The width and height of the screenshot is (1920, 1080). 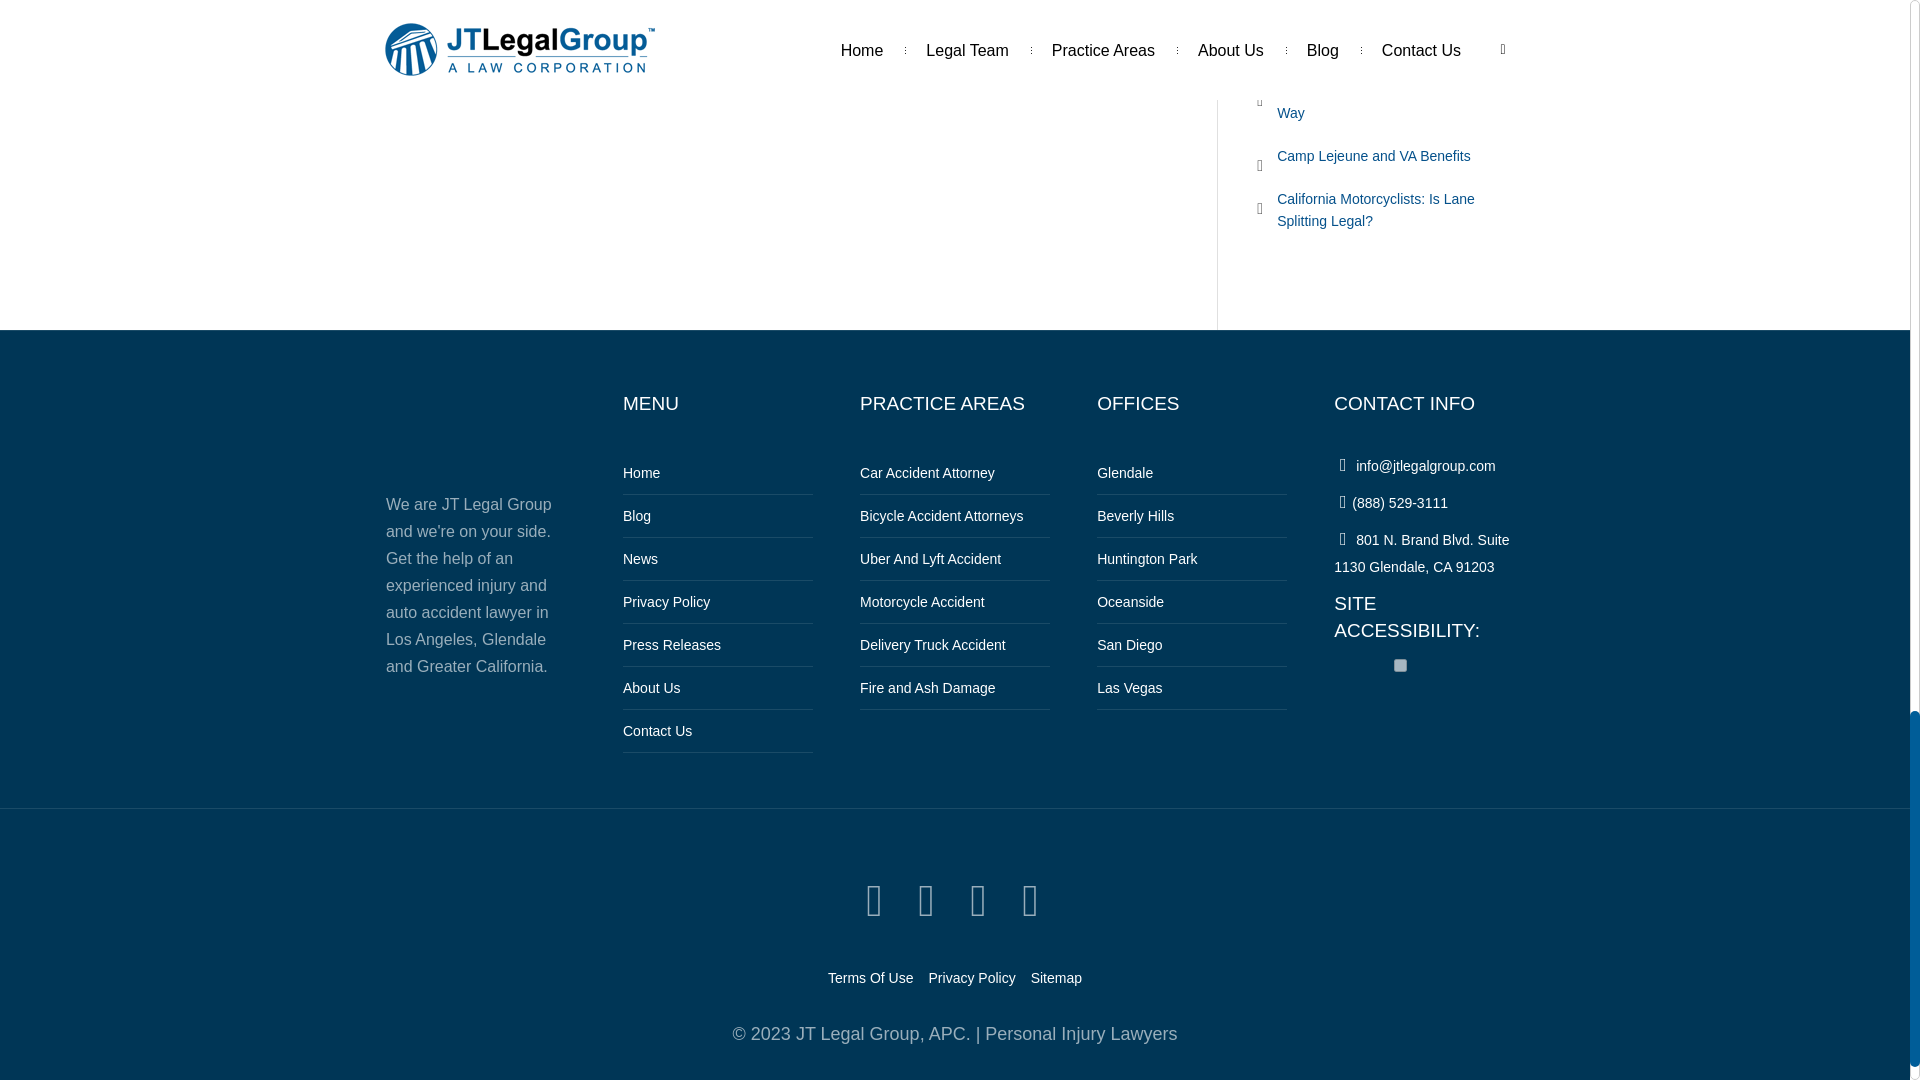 What do you see at coordinates (926, 902) in the screenshot?
I see `Facebook` at bounding box center [926, 902].